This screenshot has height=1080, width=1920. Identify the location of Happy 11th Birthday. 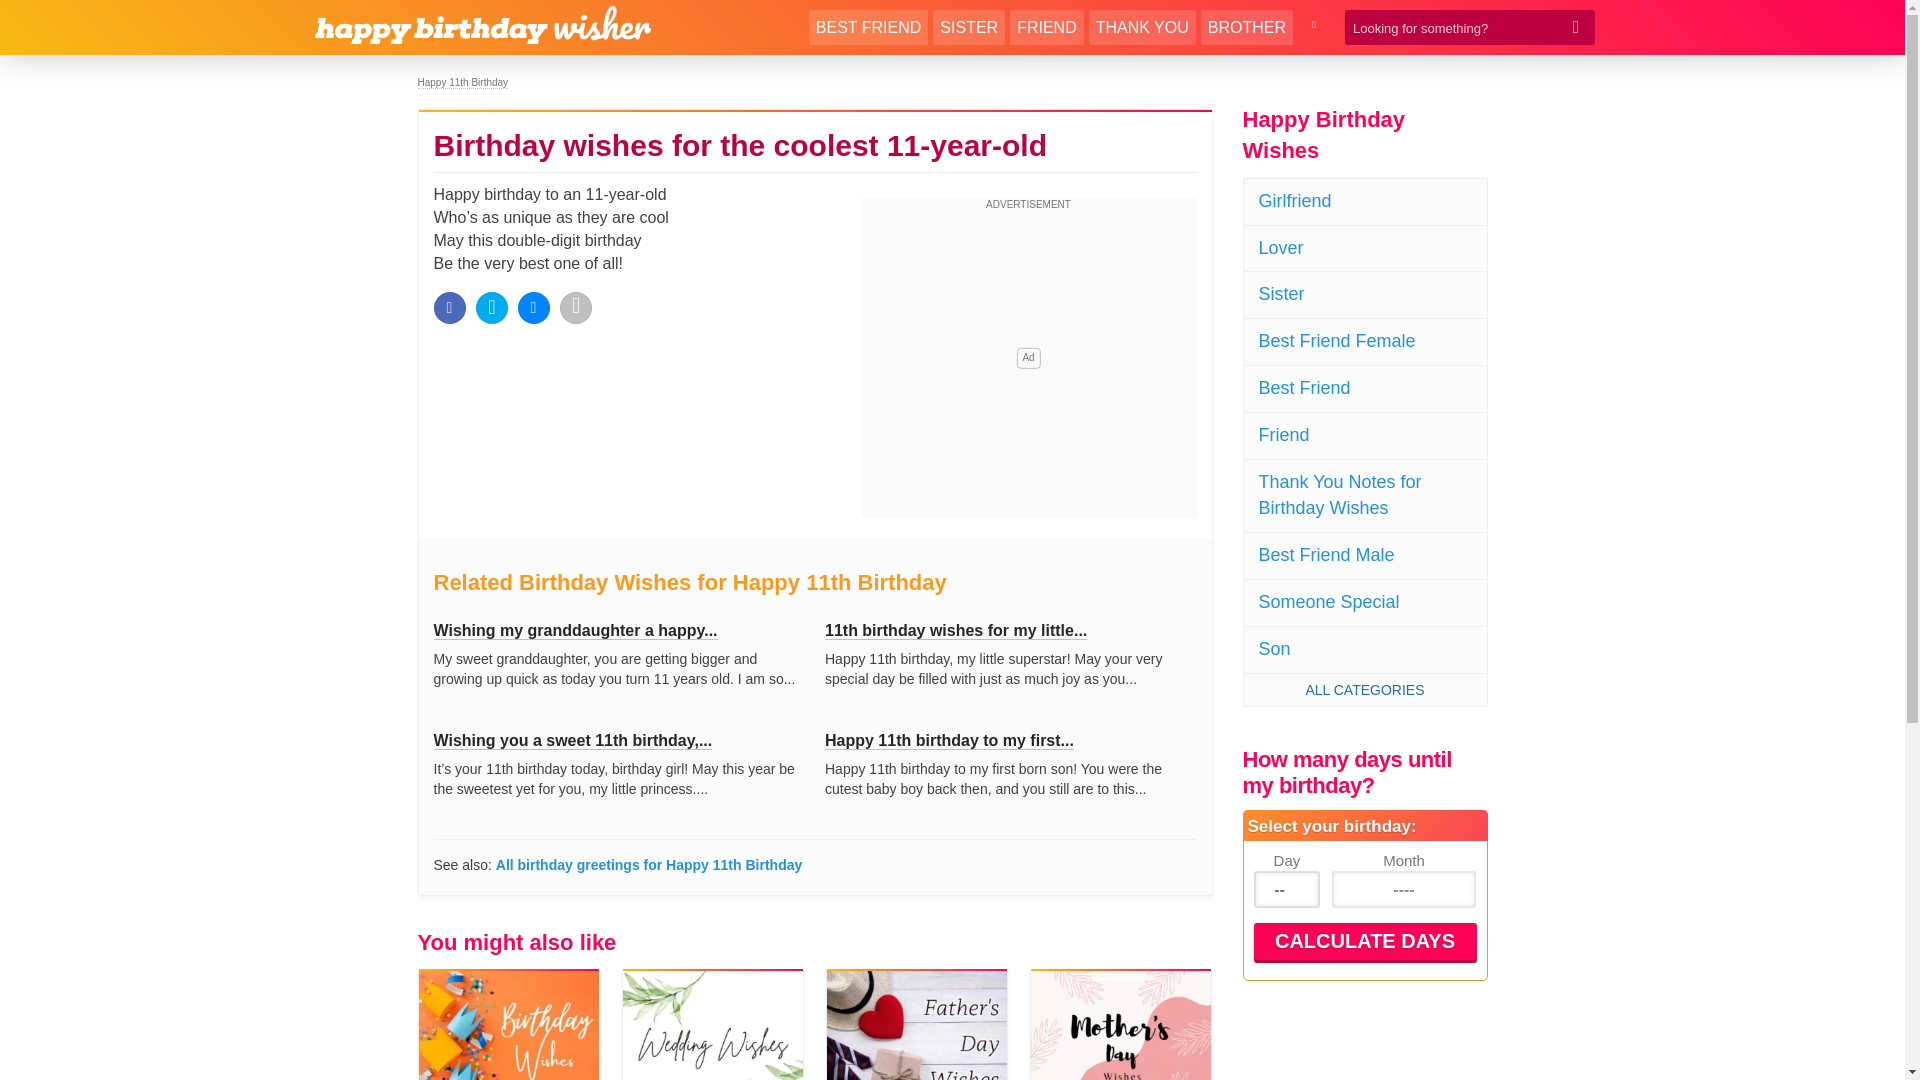
(463, 82).